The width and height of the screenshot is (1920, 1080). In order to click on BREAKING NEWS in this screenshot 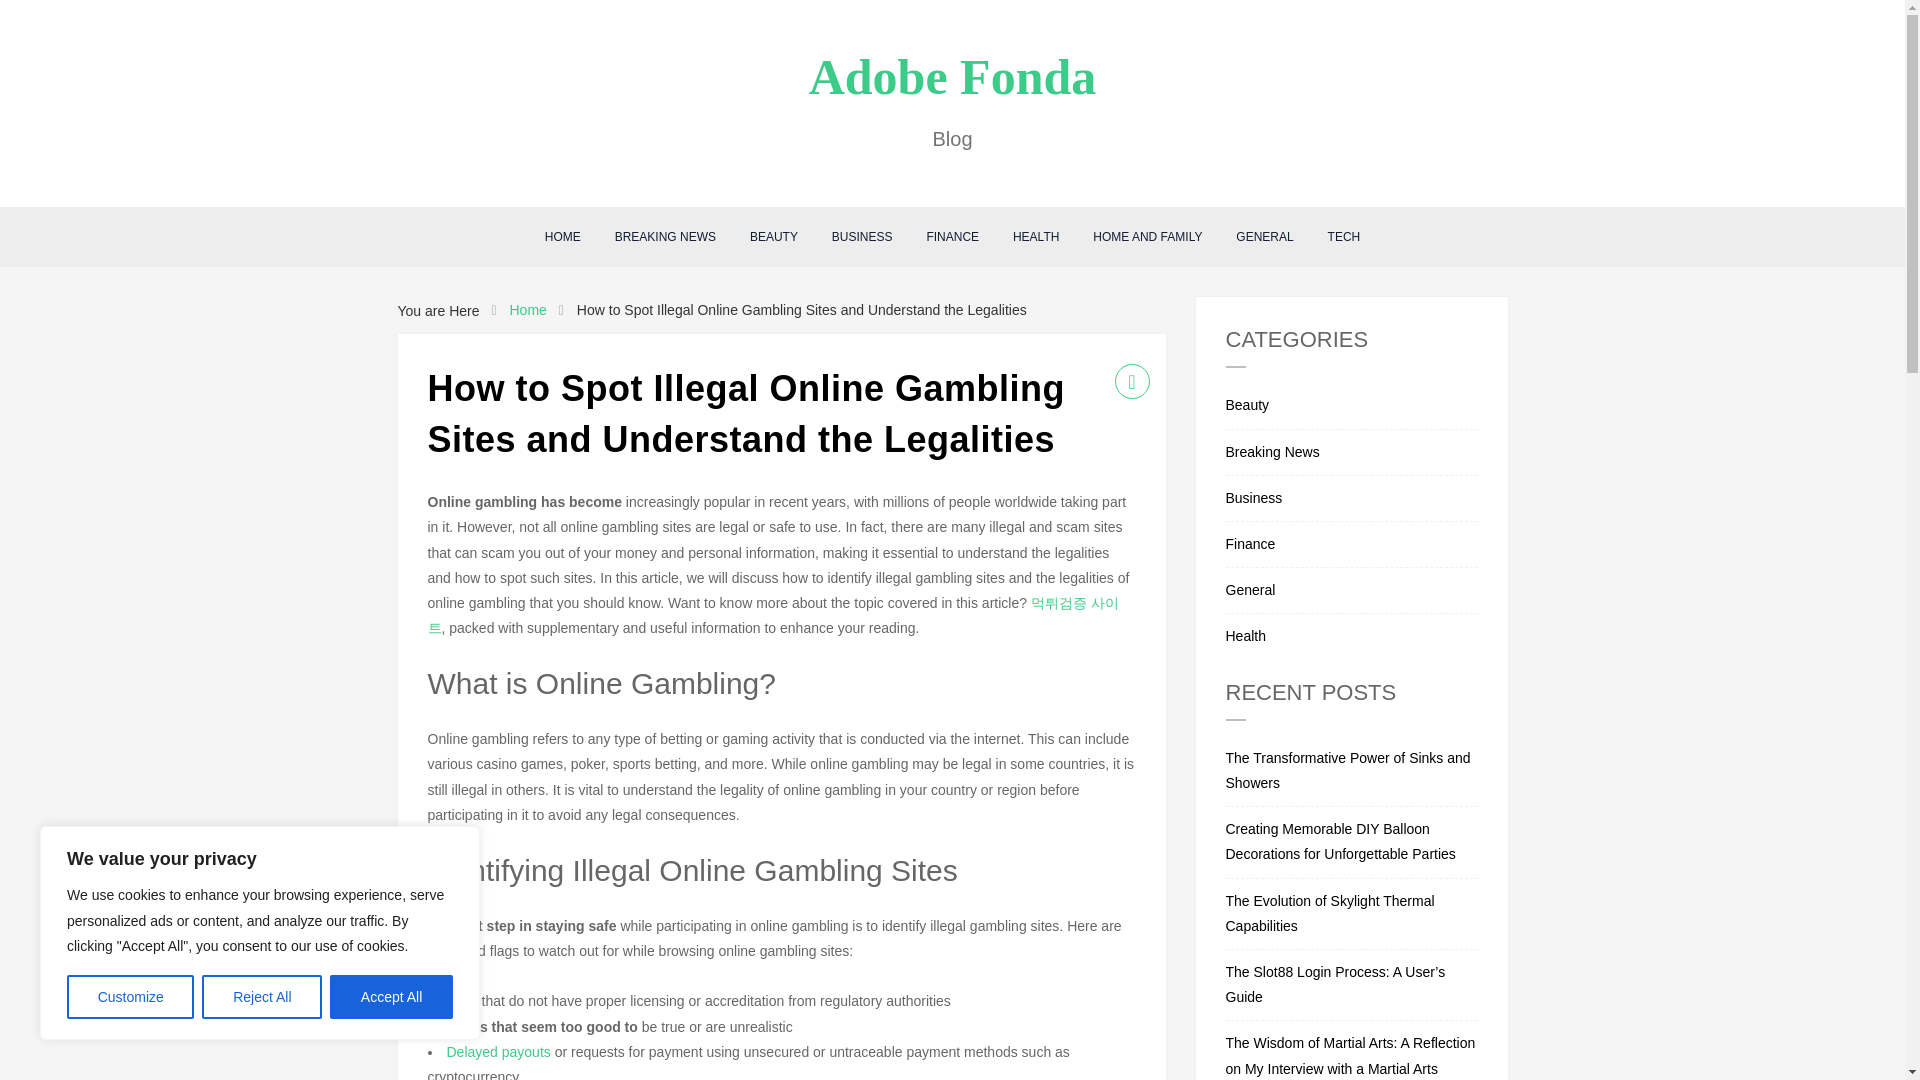, I will do `click(665, 236)`.